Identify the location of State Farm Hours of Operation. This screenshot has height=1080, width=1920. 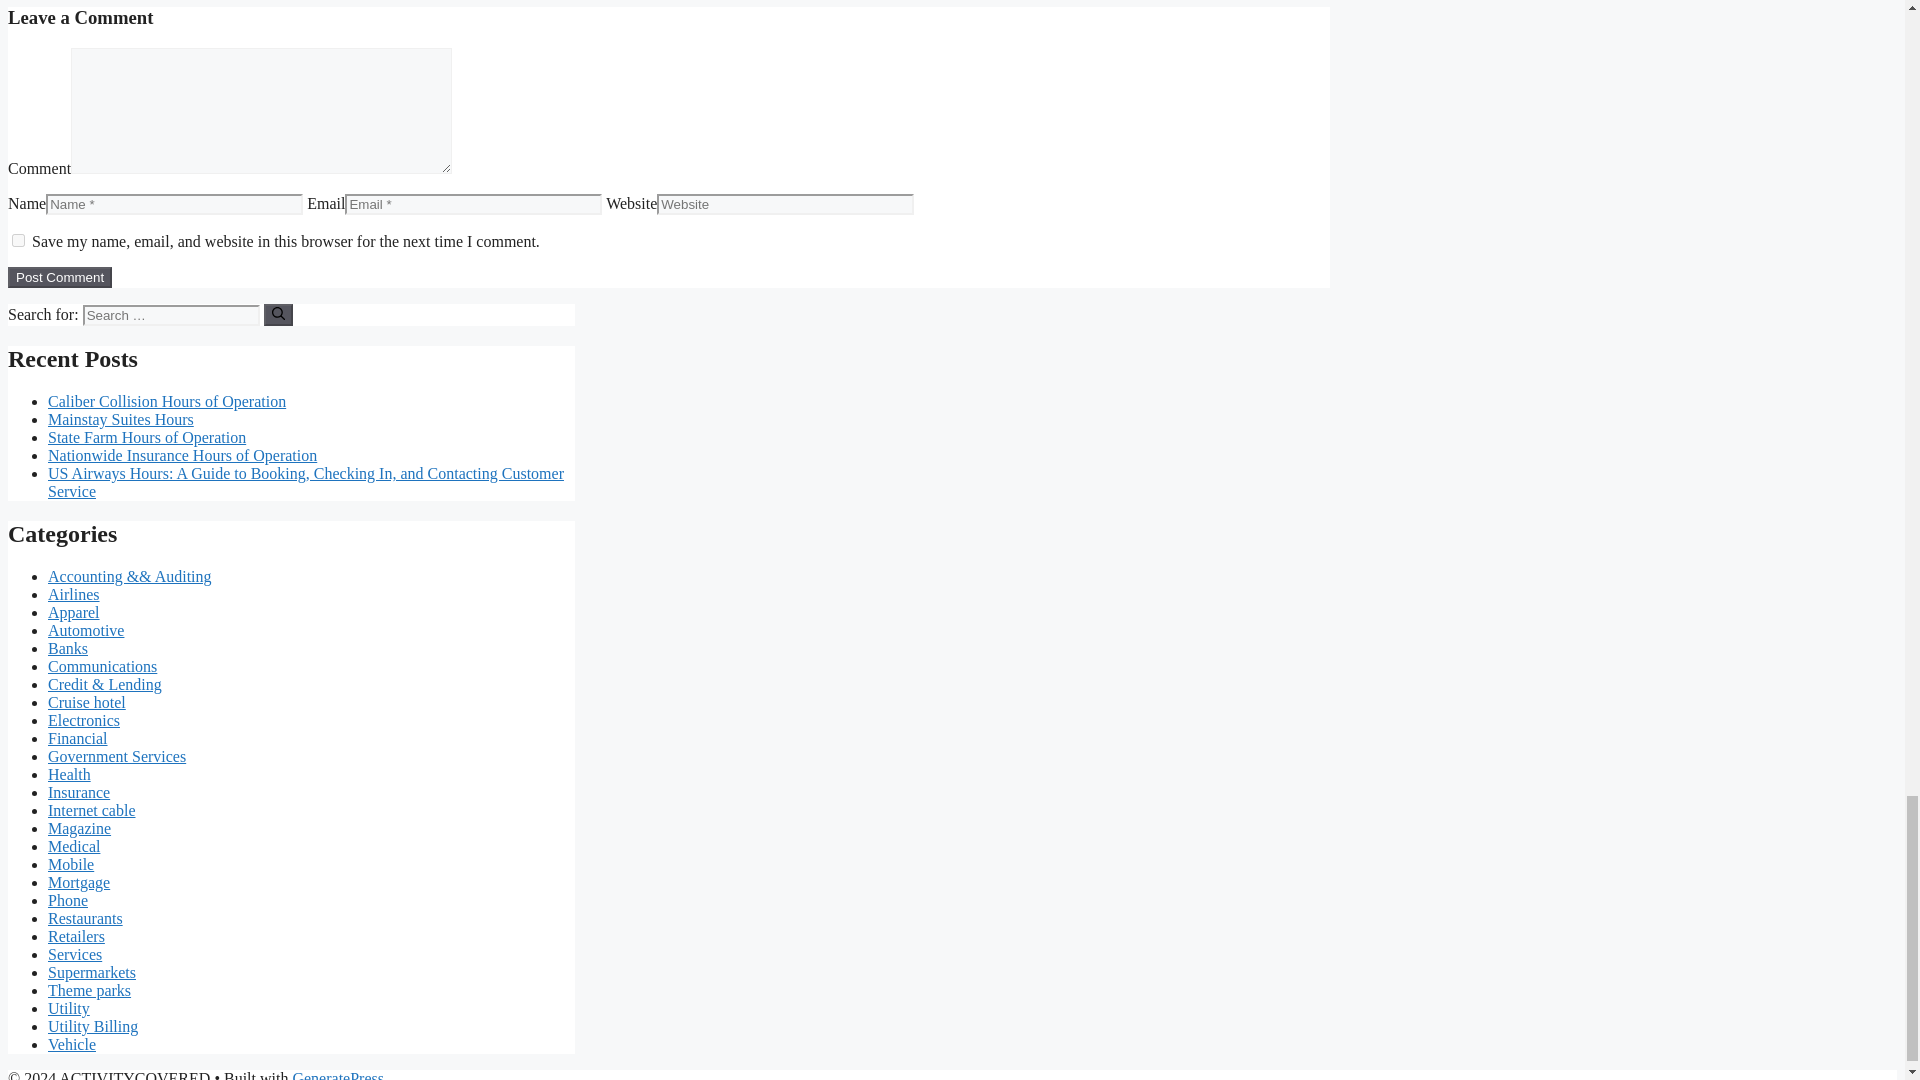
(146, 437).